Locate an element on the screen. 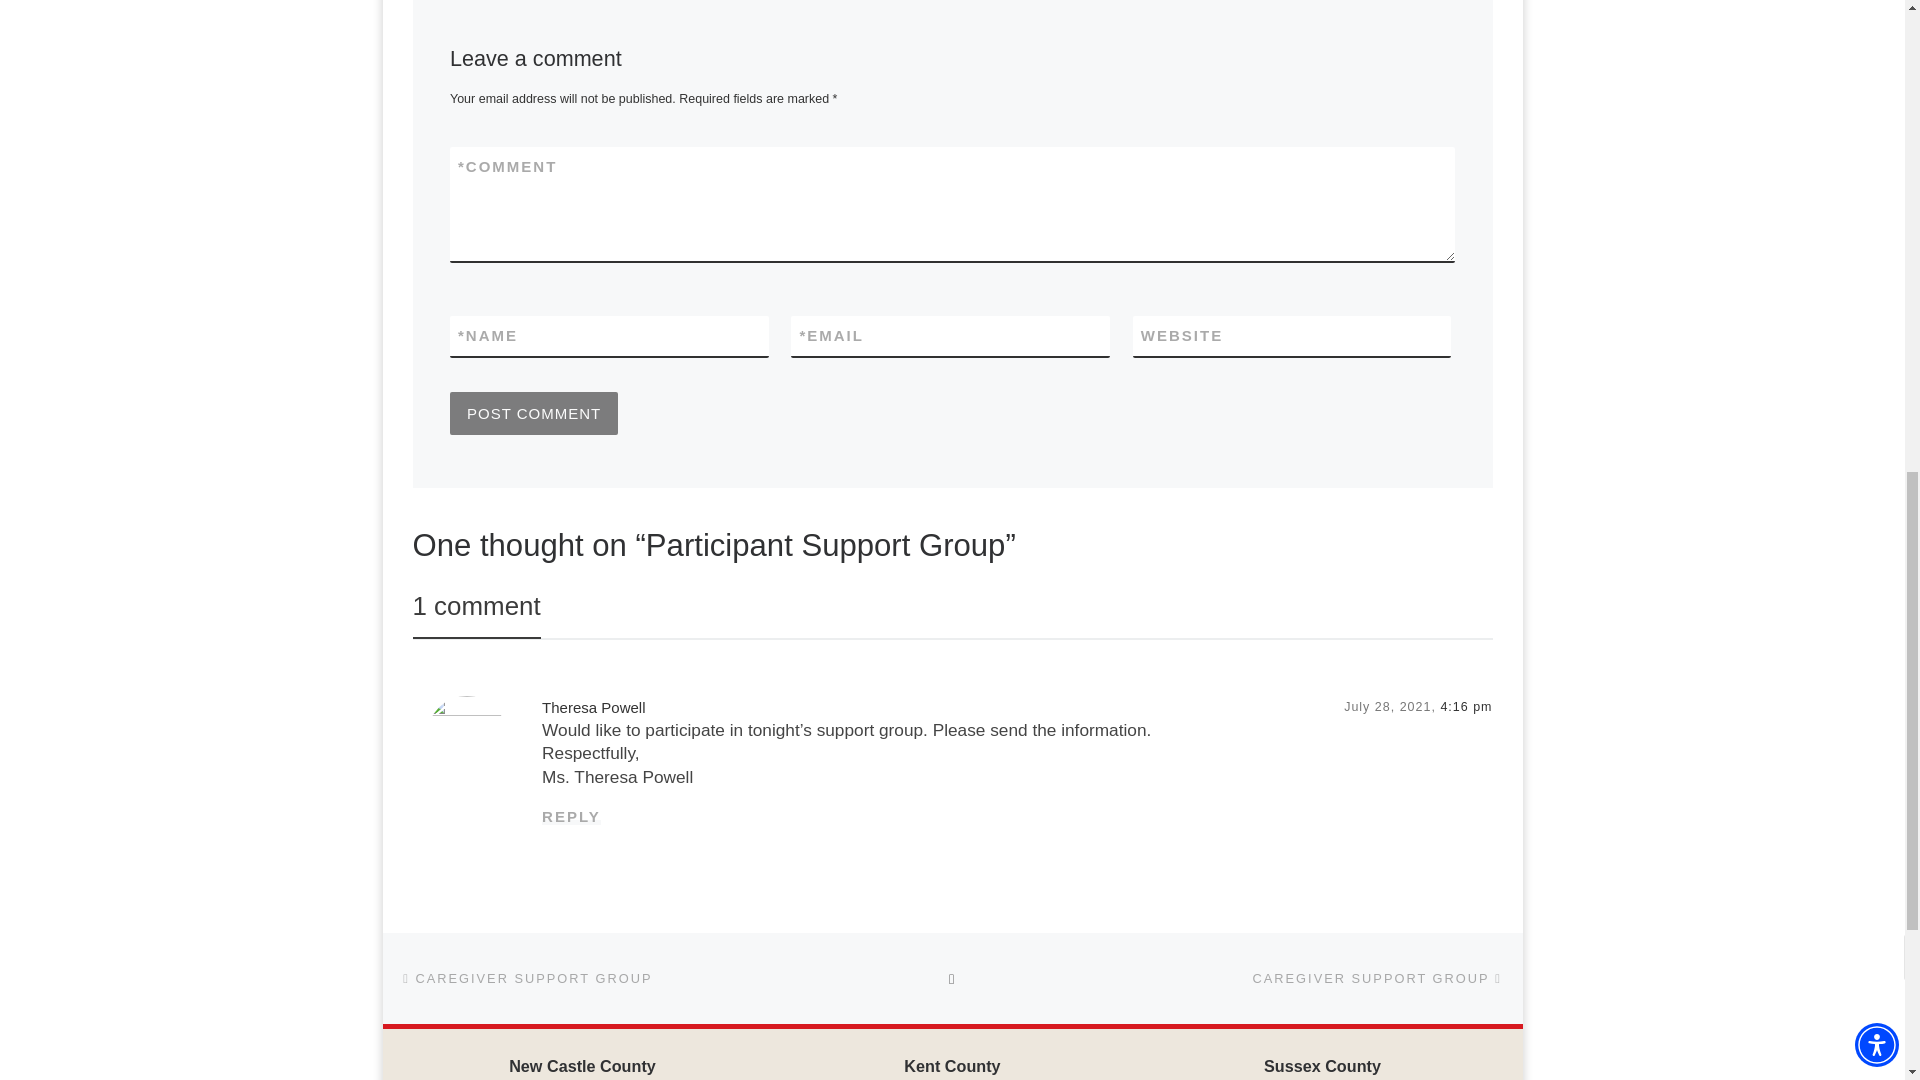  Post Comment is located at coordinates (534, 413).